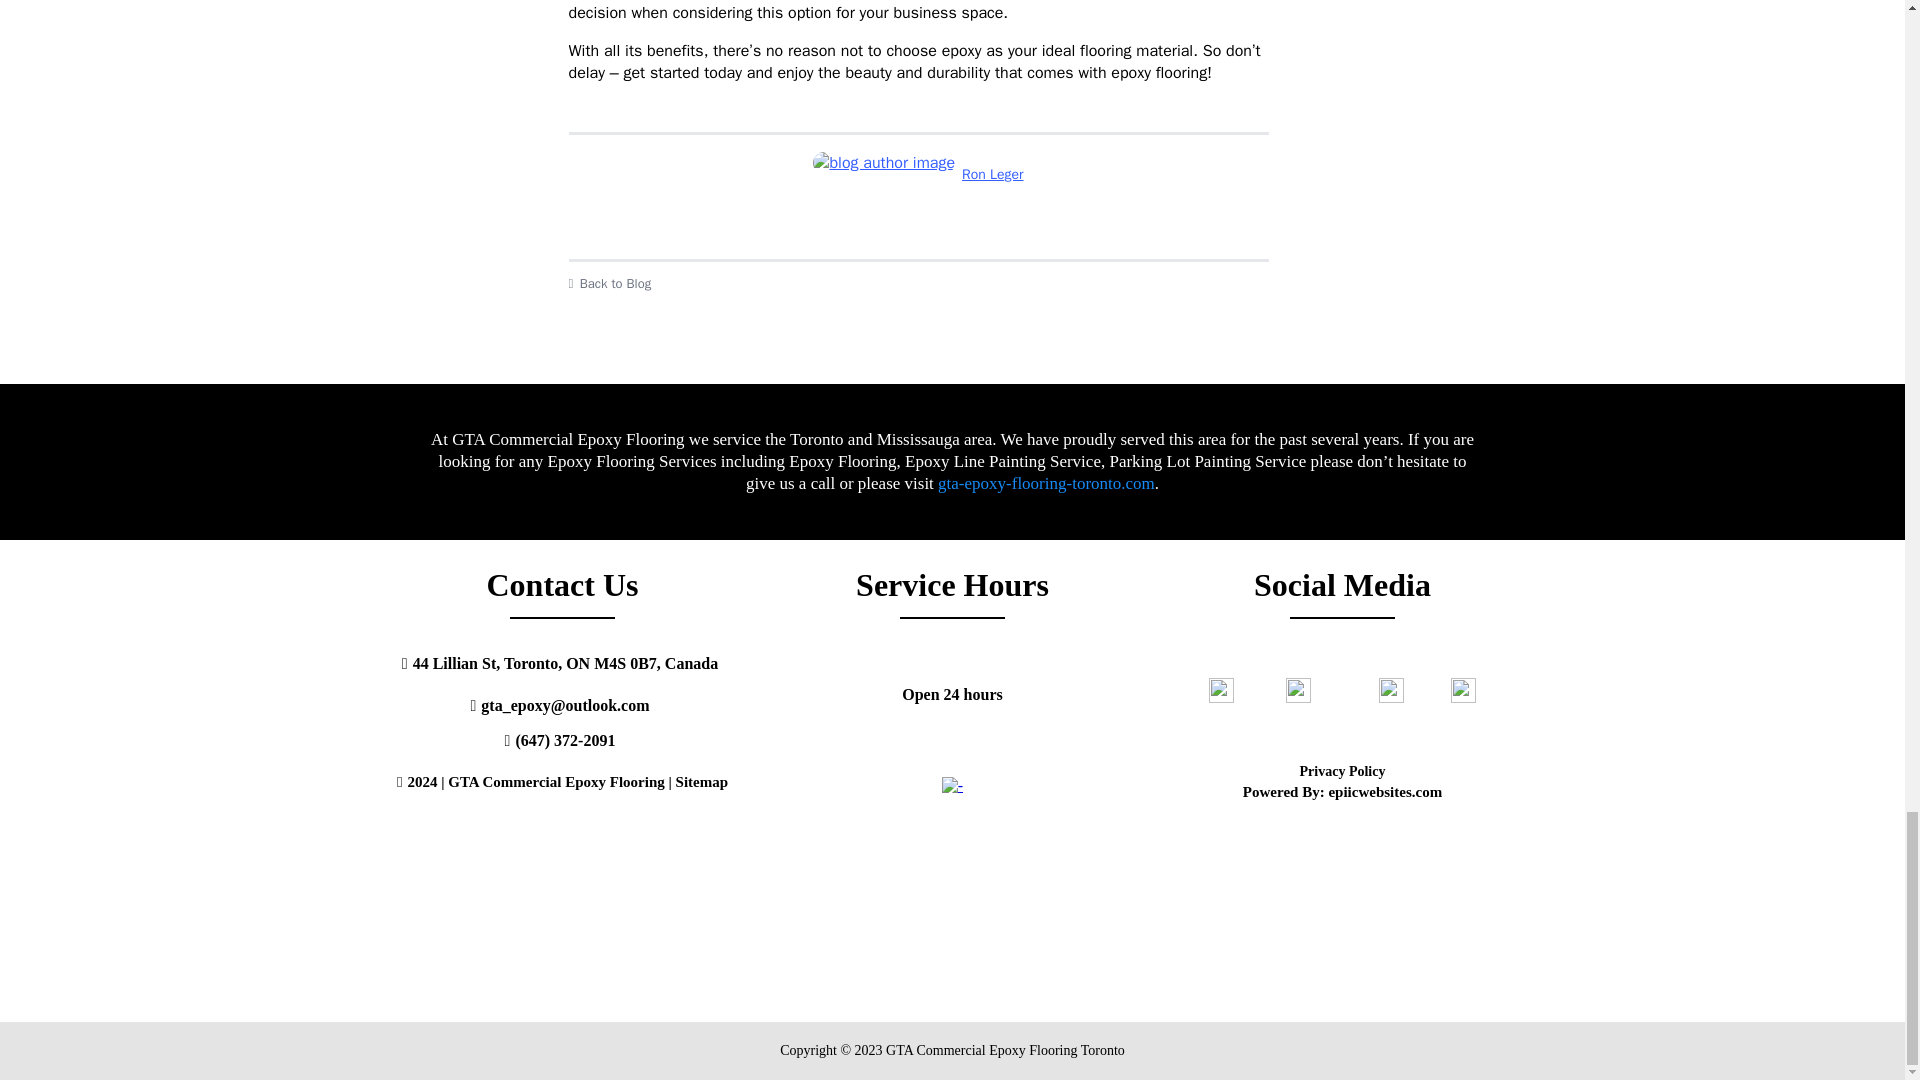  I want to click on gta-epoxy-flooring-toronto.com, so click(1046, 483).